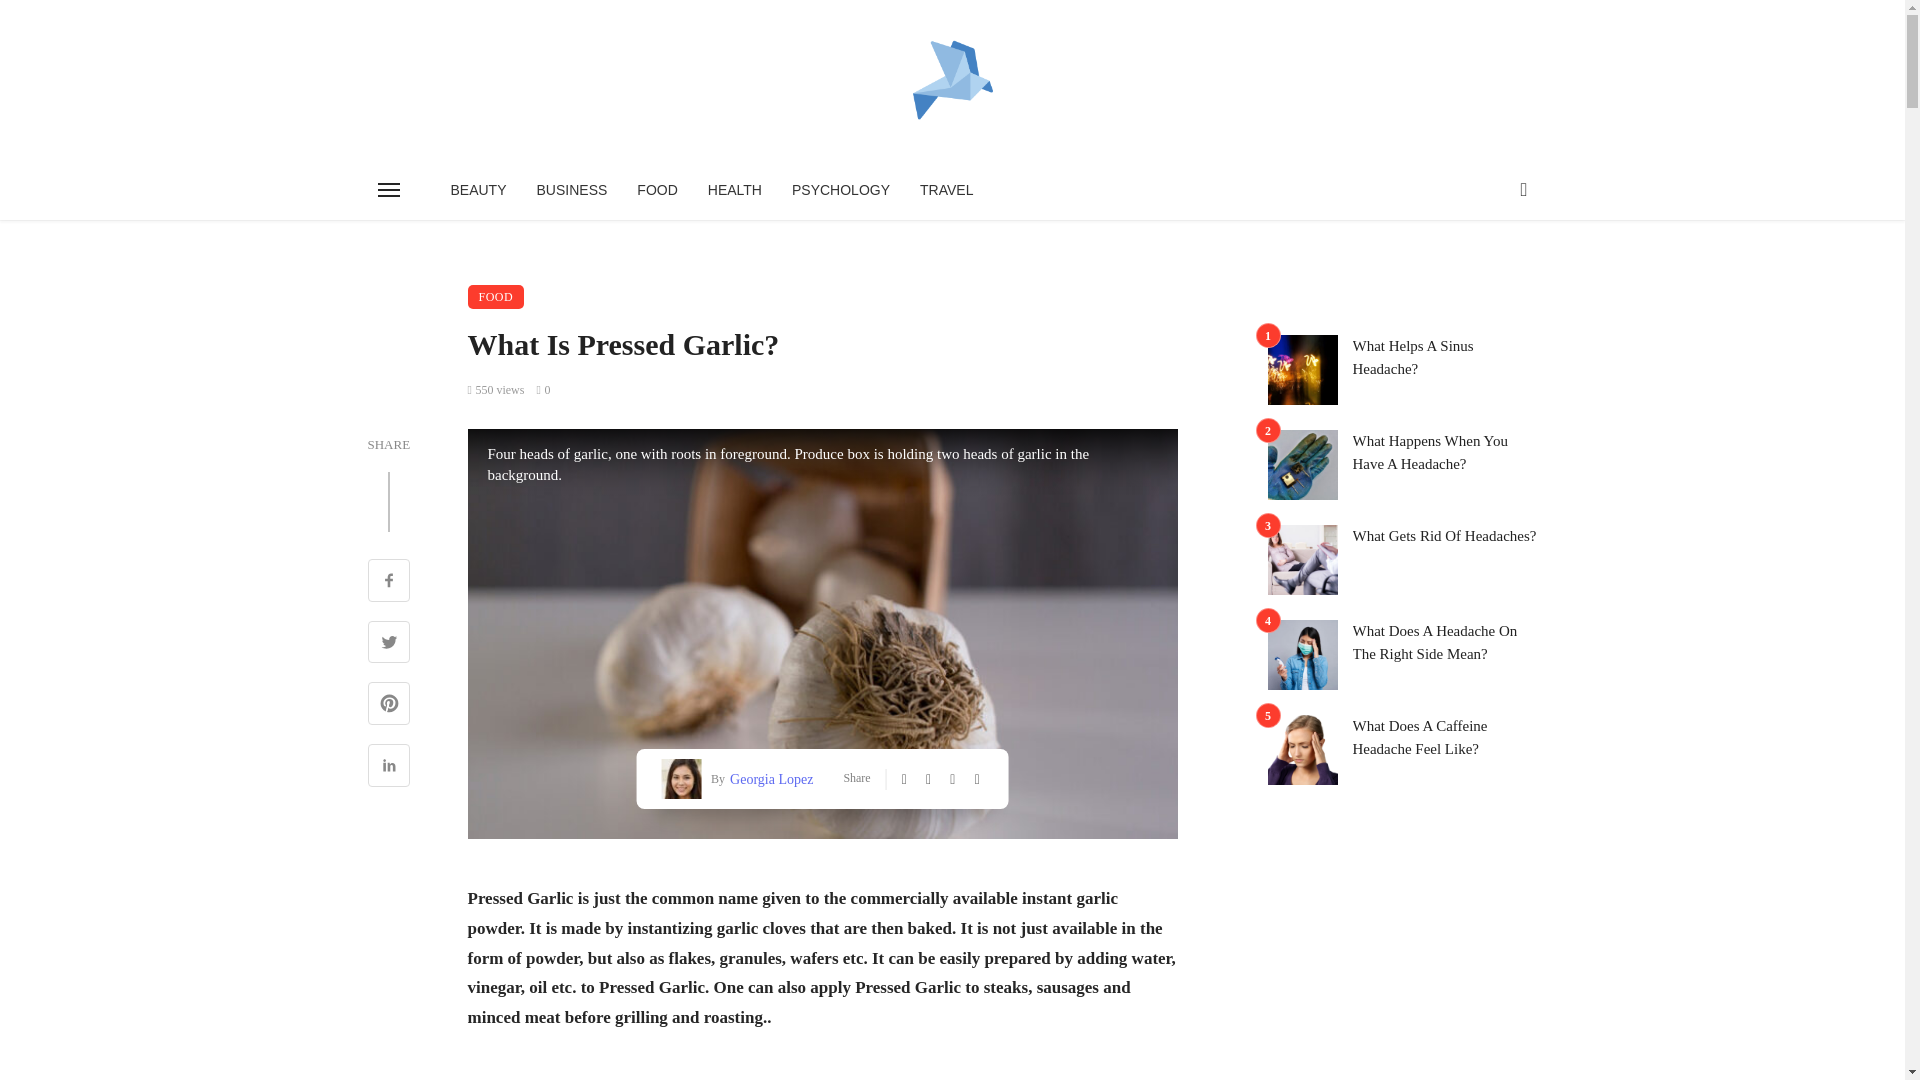  What do you see at coordinates (572, 190) in the screenshot?
I see `BUSINESS` at bounding box center [572, 190].